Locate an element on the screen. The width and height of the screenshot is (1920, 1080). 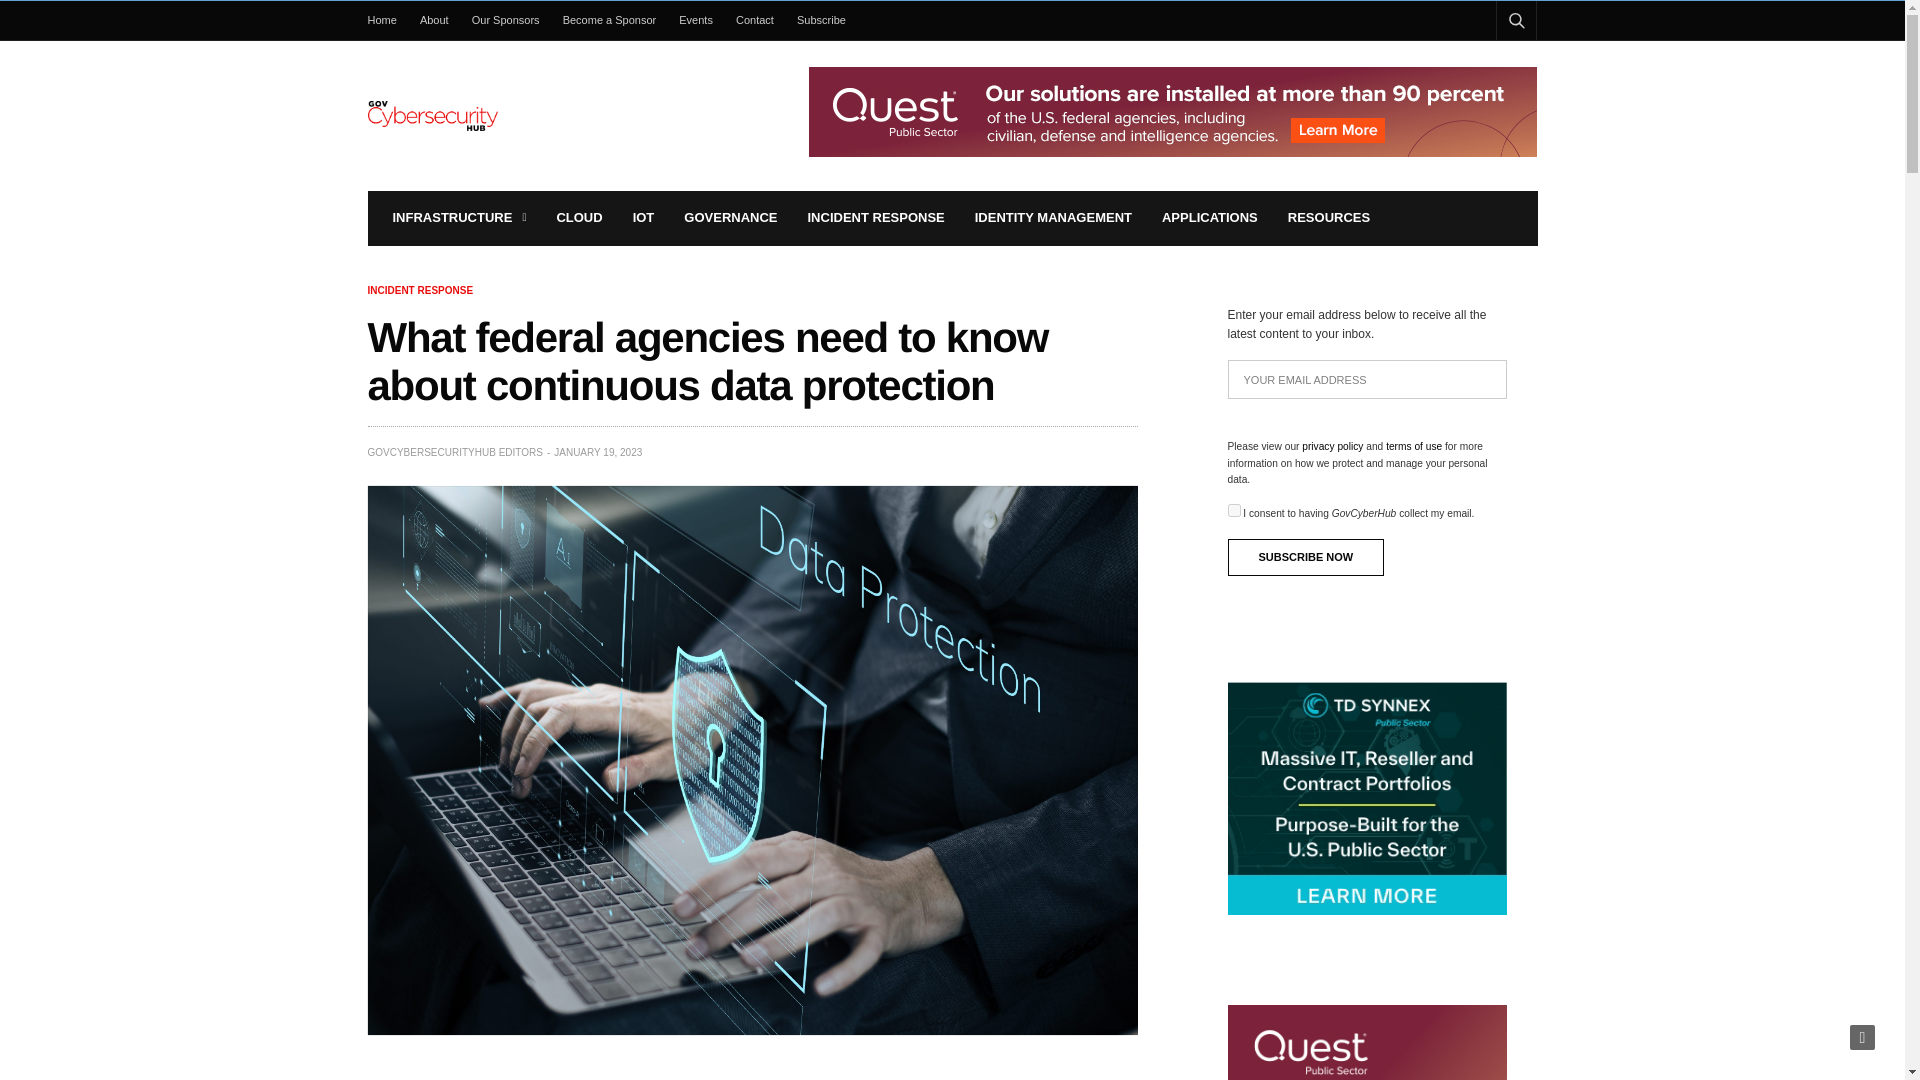
Subscribe is located at coordinates (822, 20).